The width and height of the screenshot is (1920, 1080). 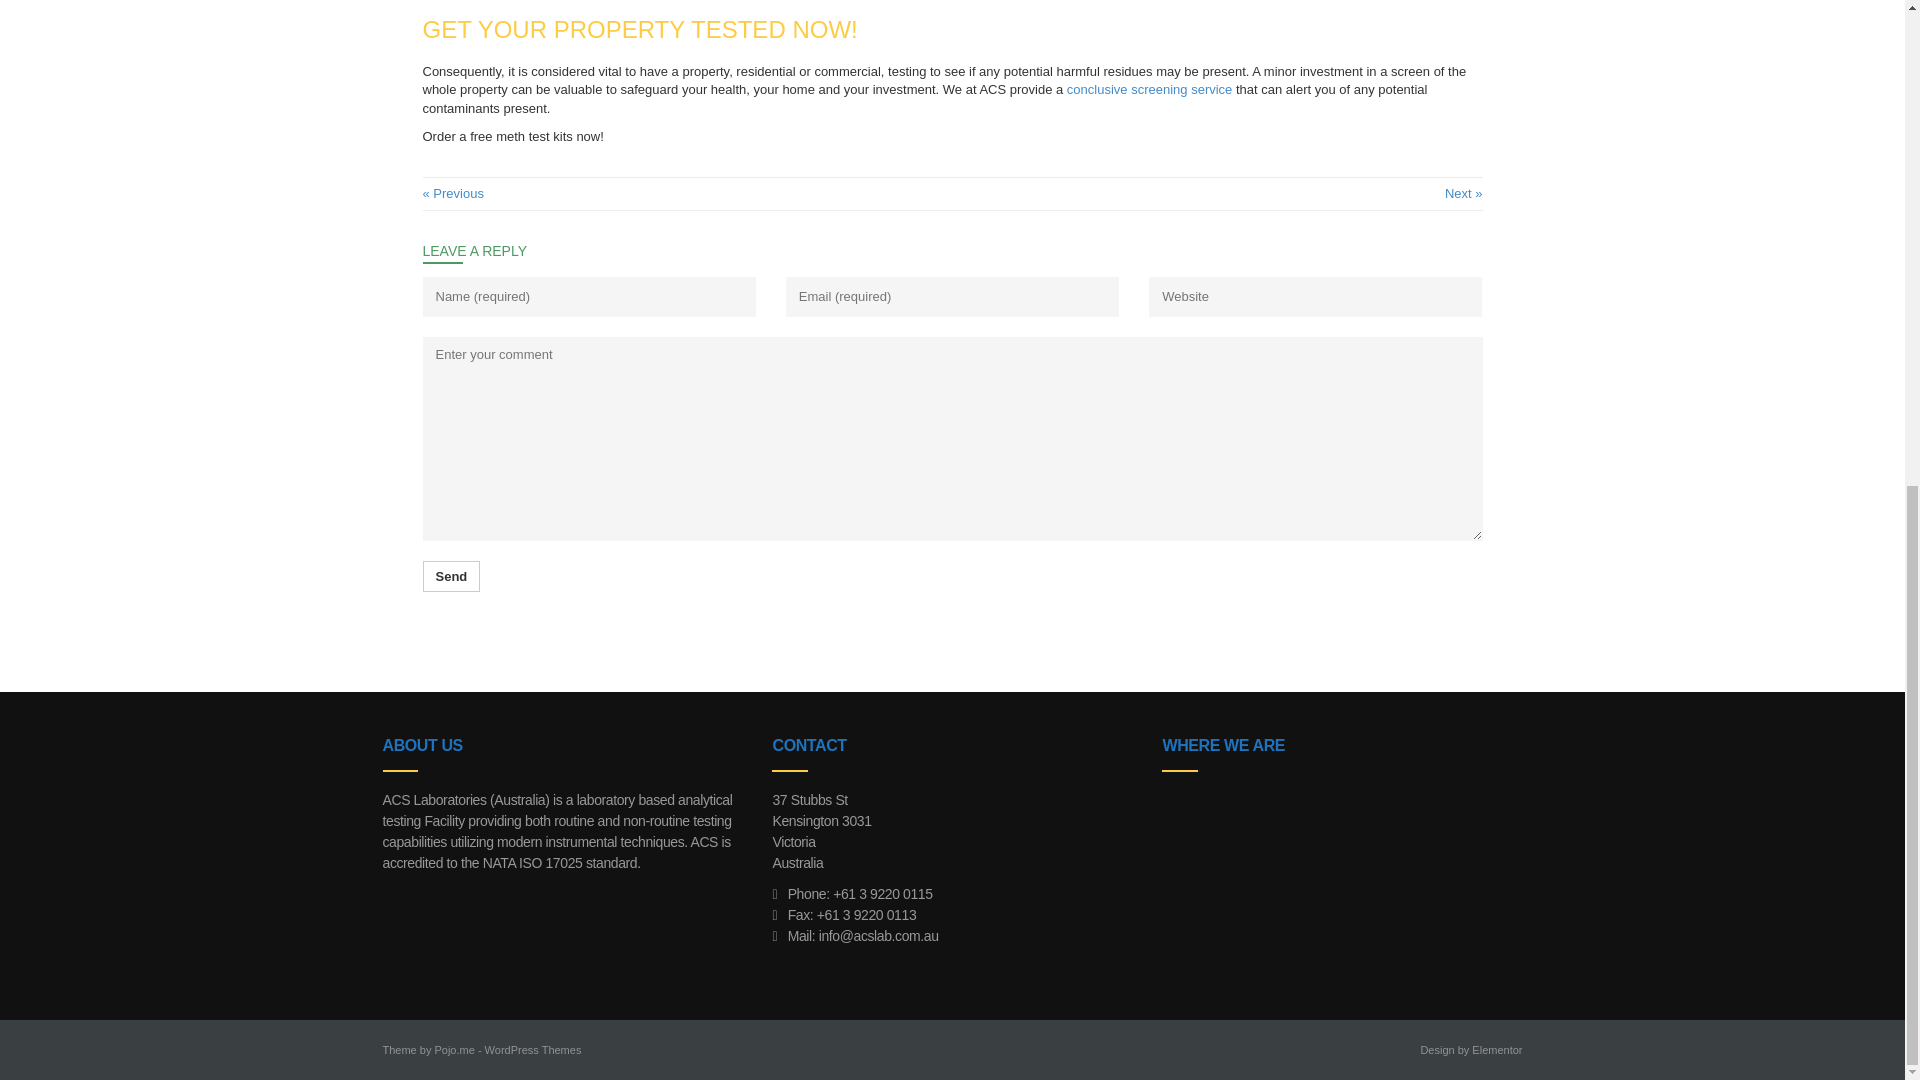 I want to click on conclusive screening service, so click(x=1150, y=90).